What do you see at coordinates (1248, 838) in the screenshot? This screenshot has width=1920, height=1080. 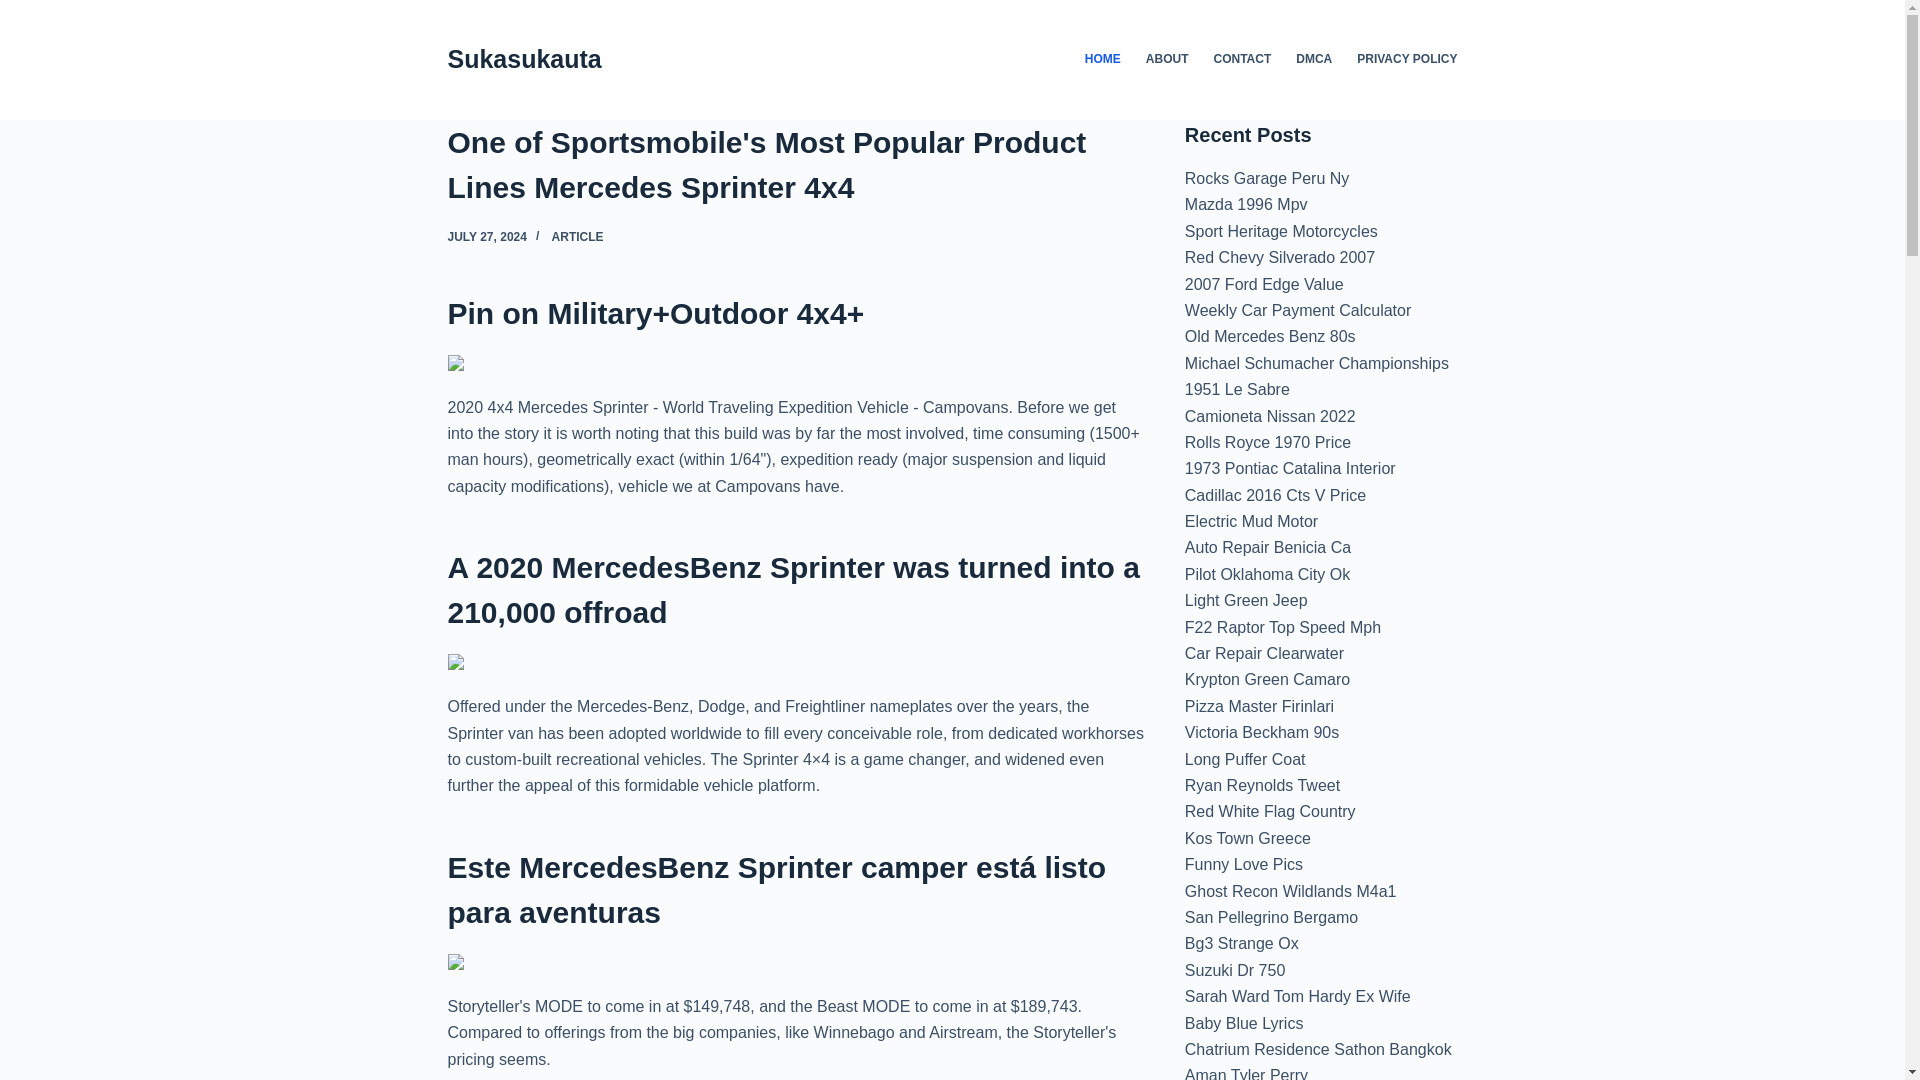 I see `Kos Town Greece` at bounding box center [1248, 838].